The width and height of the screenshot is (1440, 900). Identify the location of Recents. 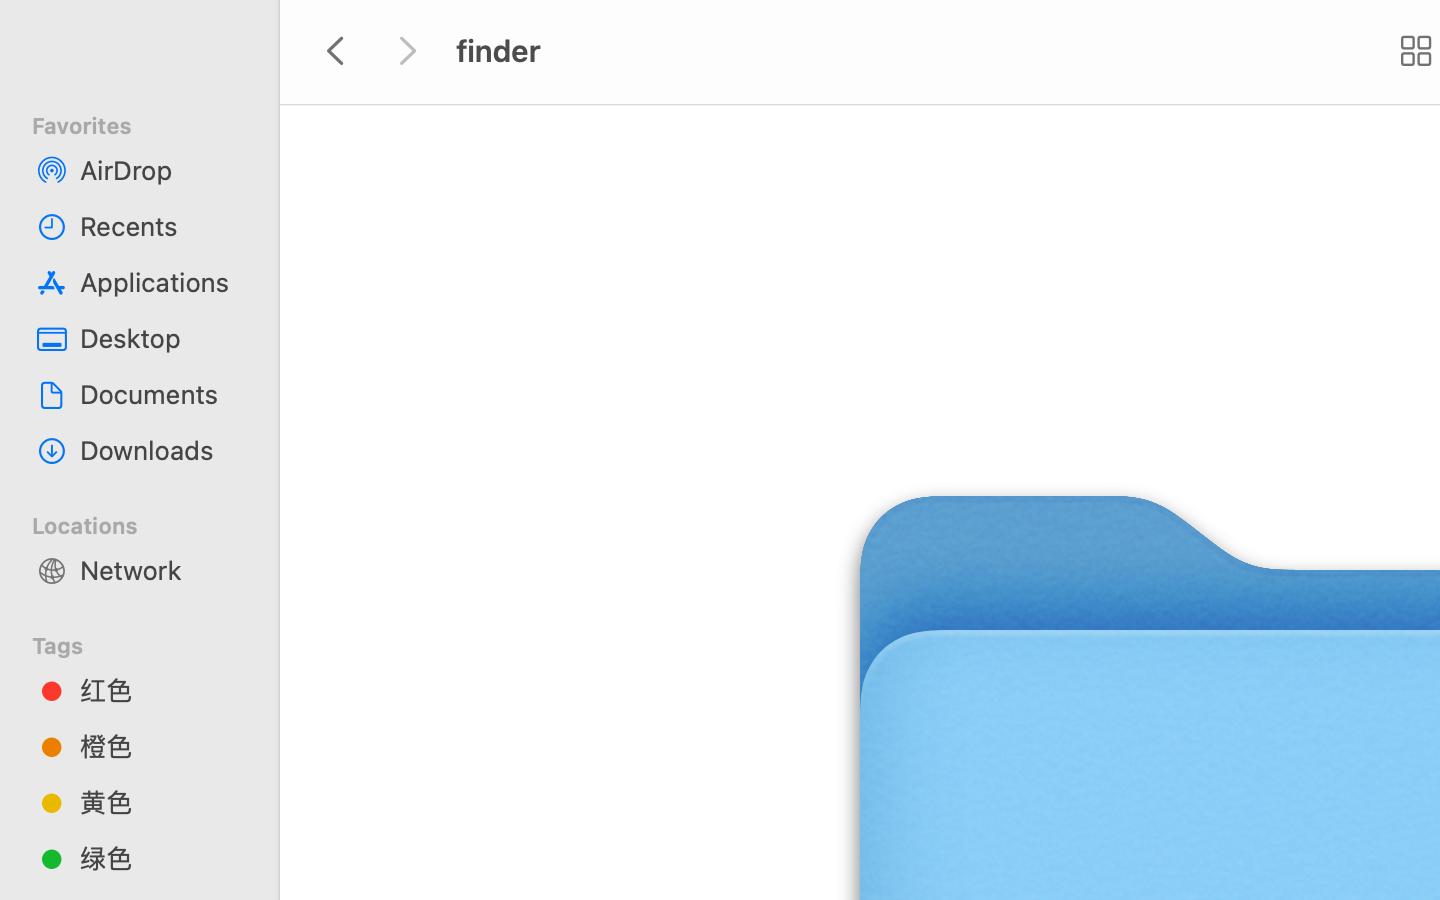
(161, 226).